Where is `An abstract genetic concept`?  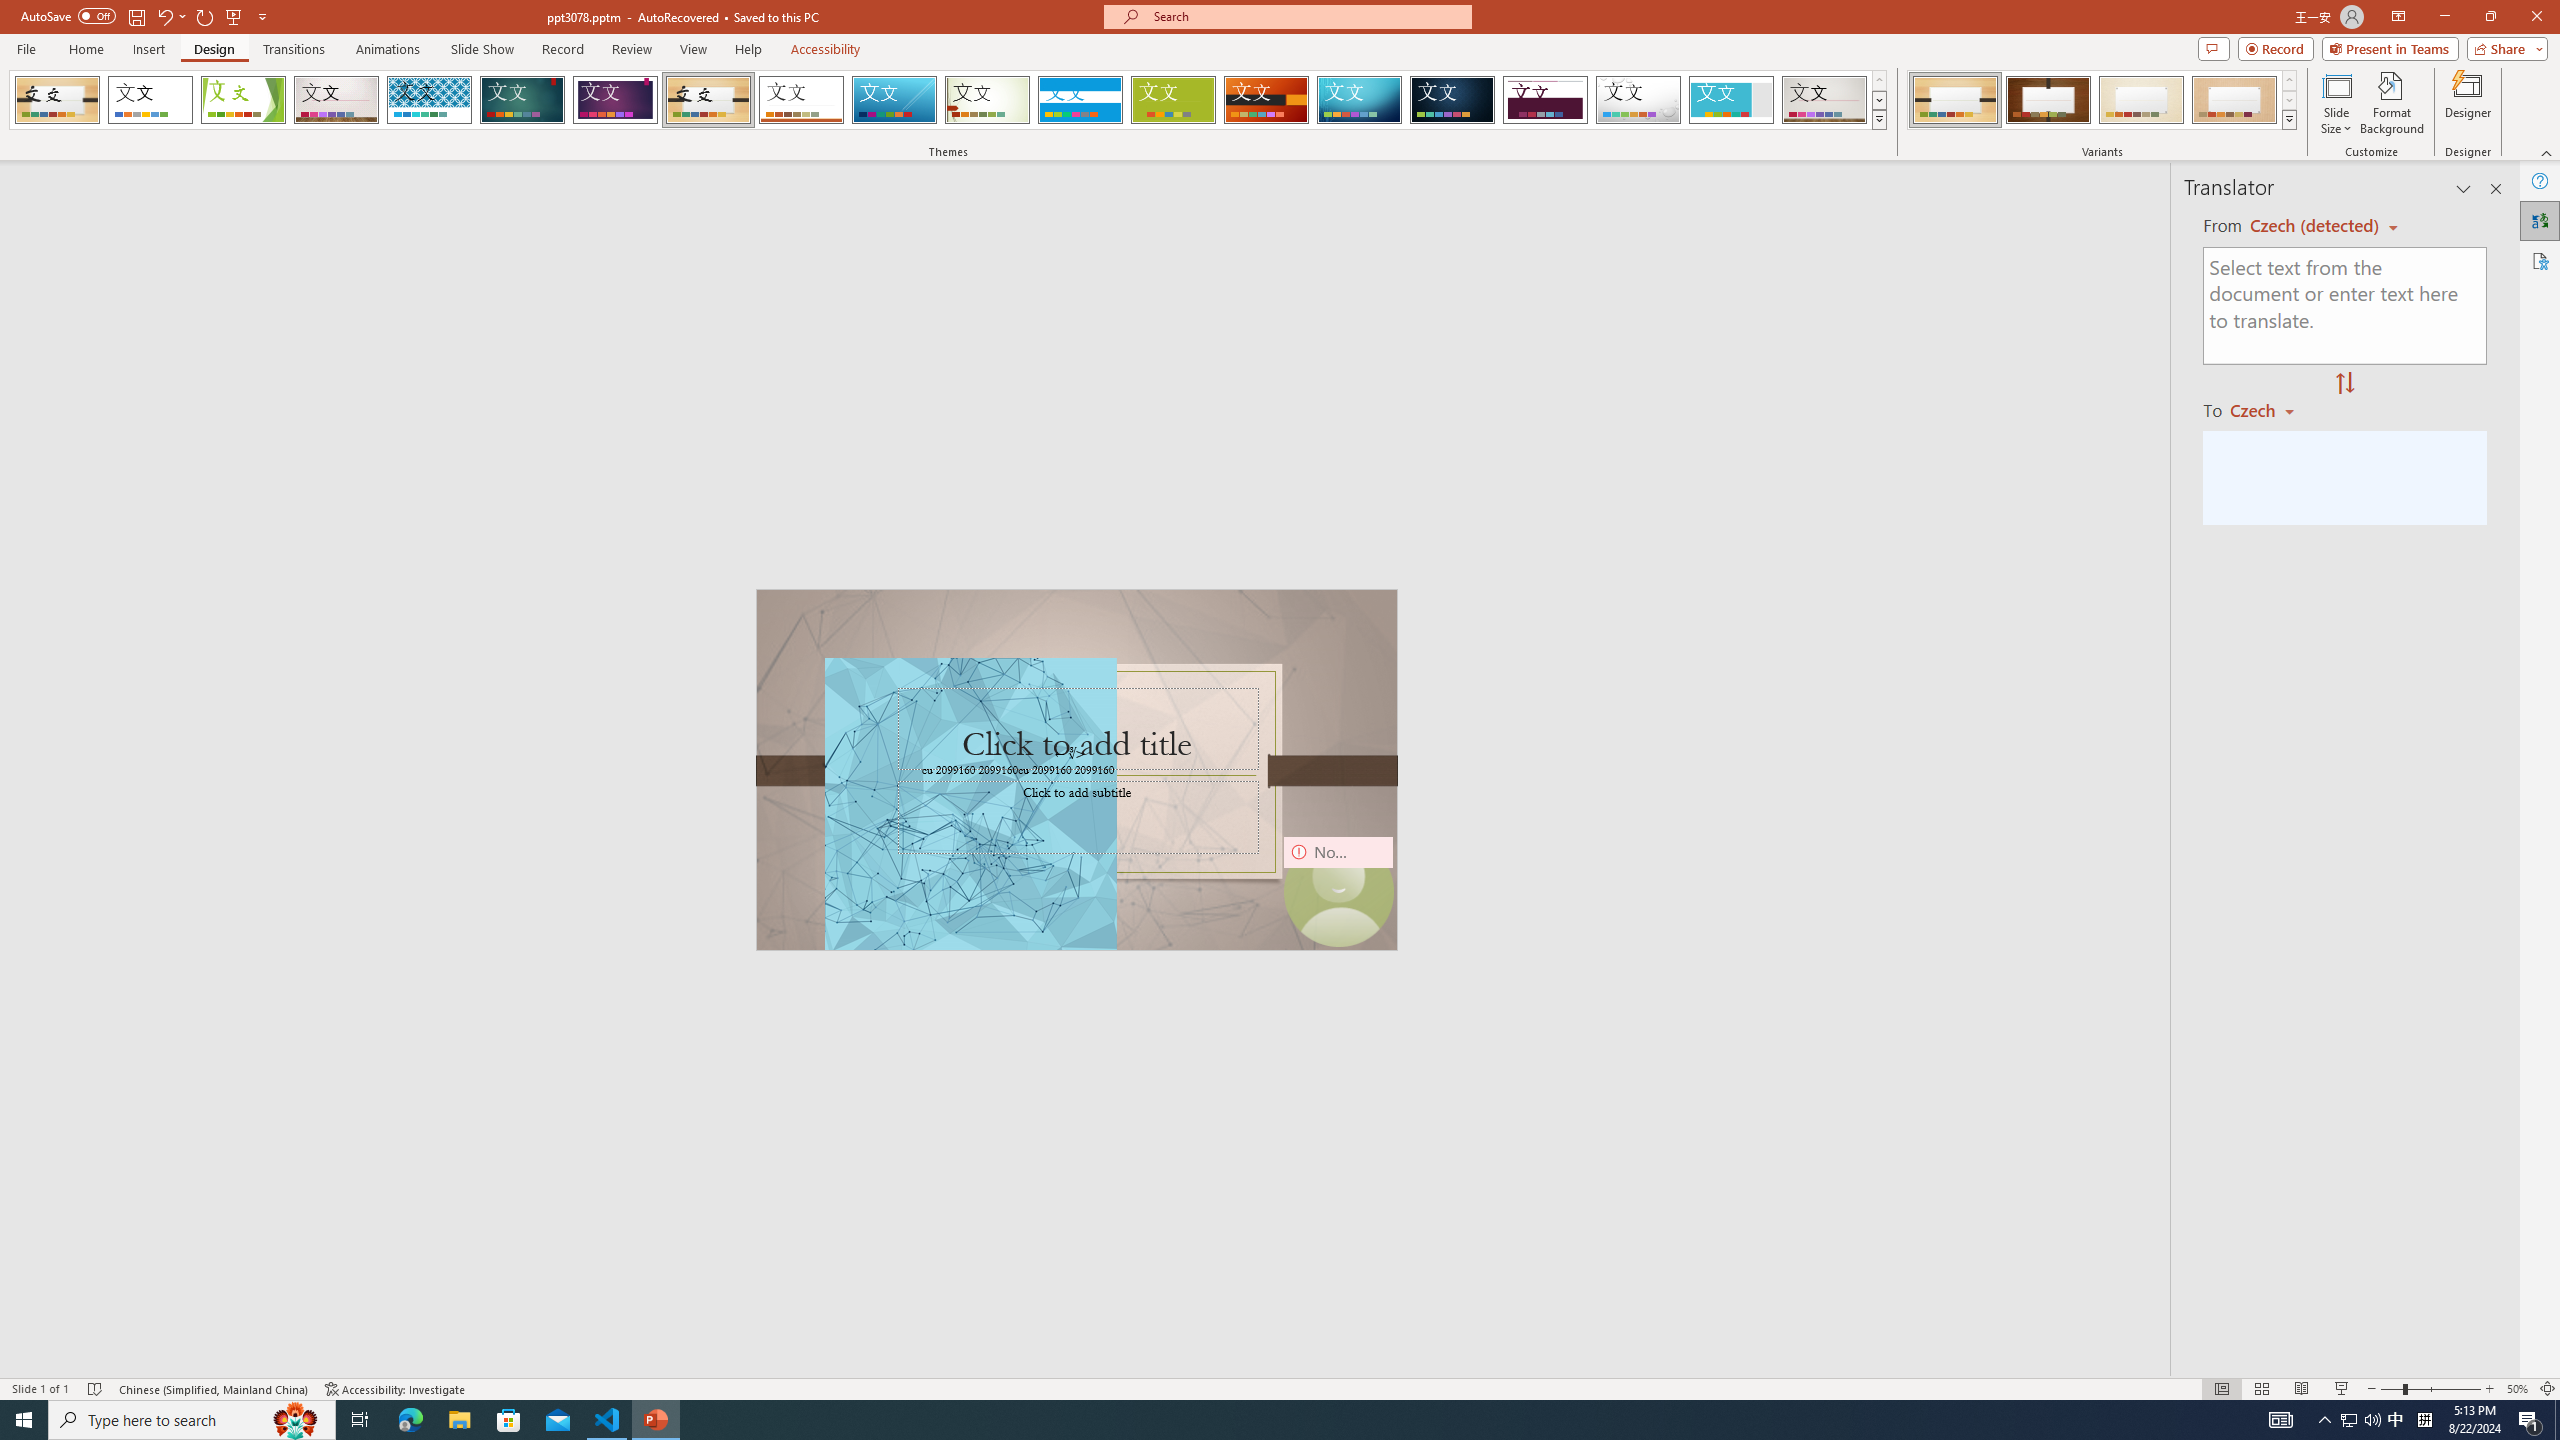
An abstract genetic concept is located at coordinates (1077, 770).